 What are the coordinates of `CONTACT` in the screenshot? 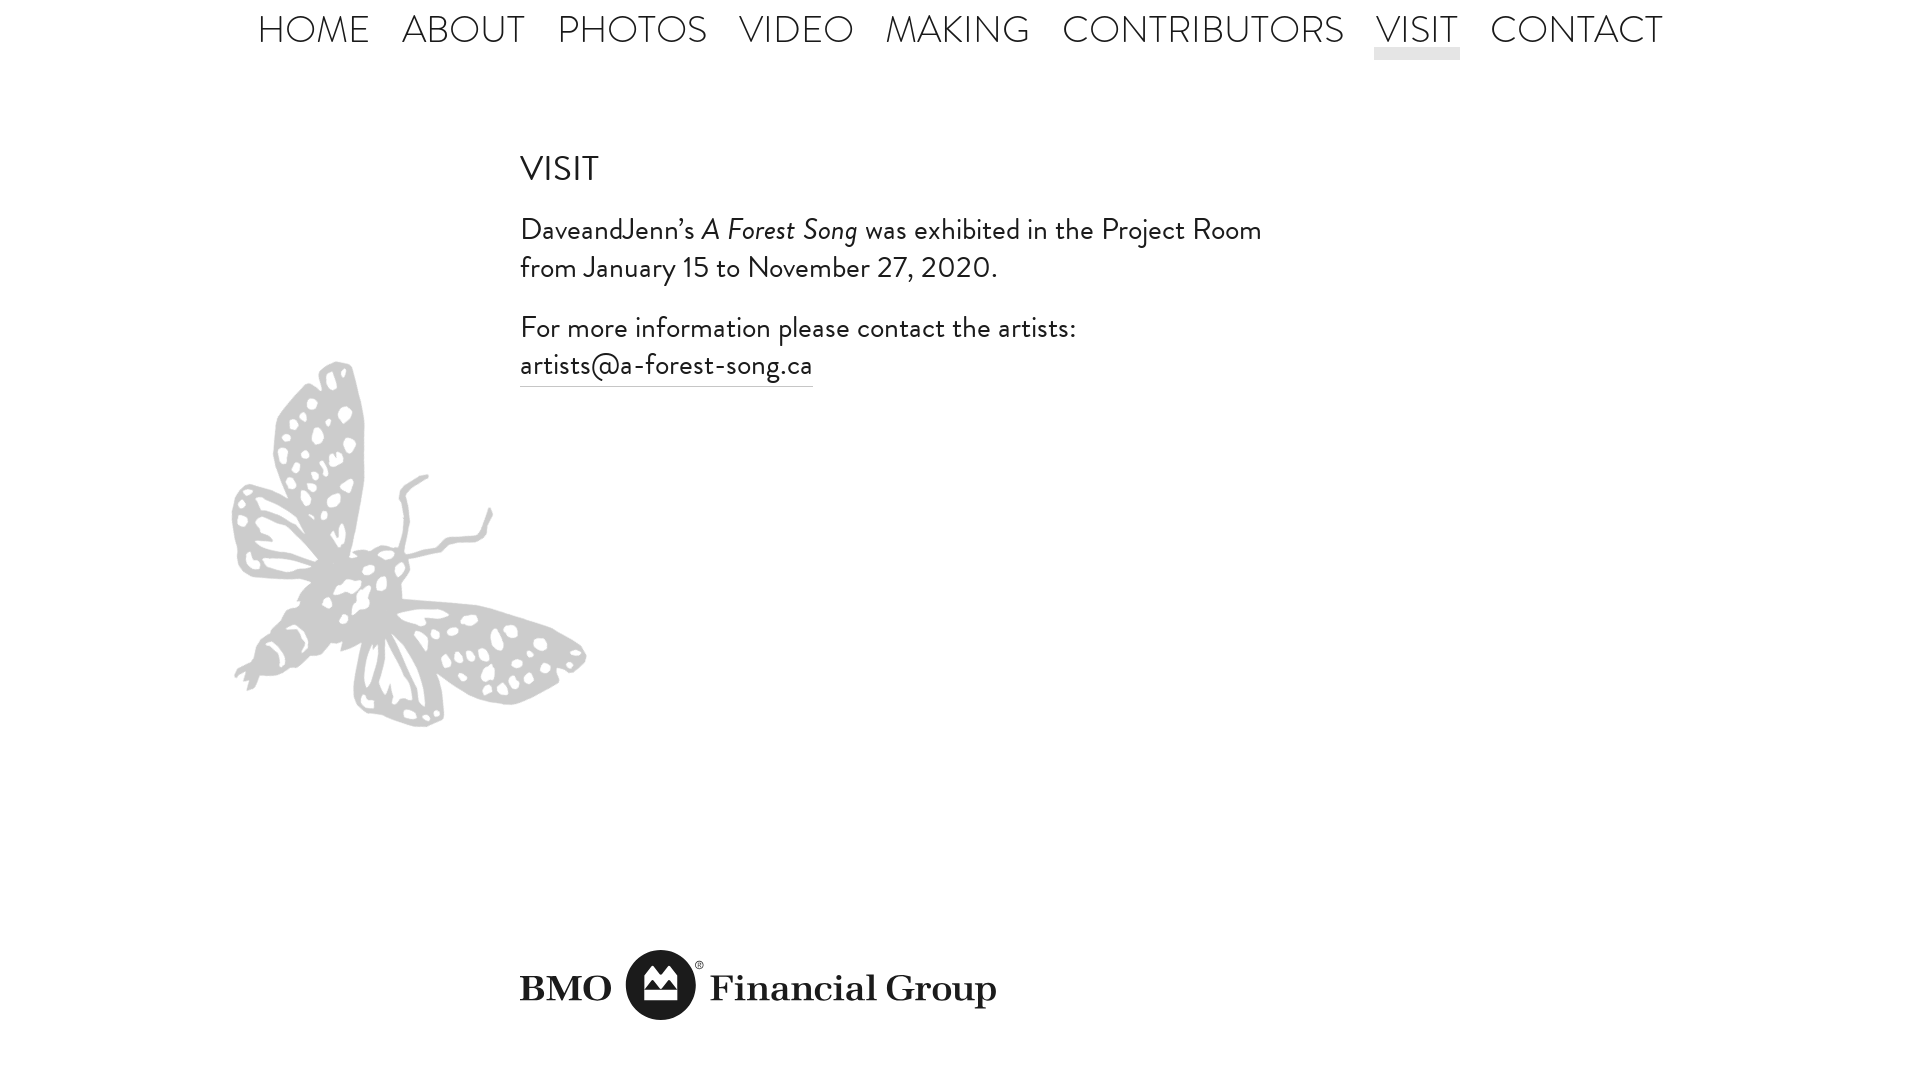 It's located at (1576, 30).